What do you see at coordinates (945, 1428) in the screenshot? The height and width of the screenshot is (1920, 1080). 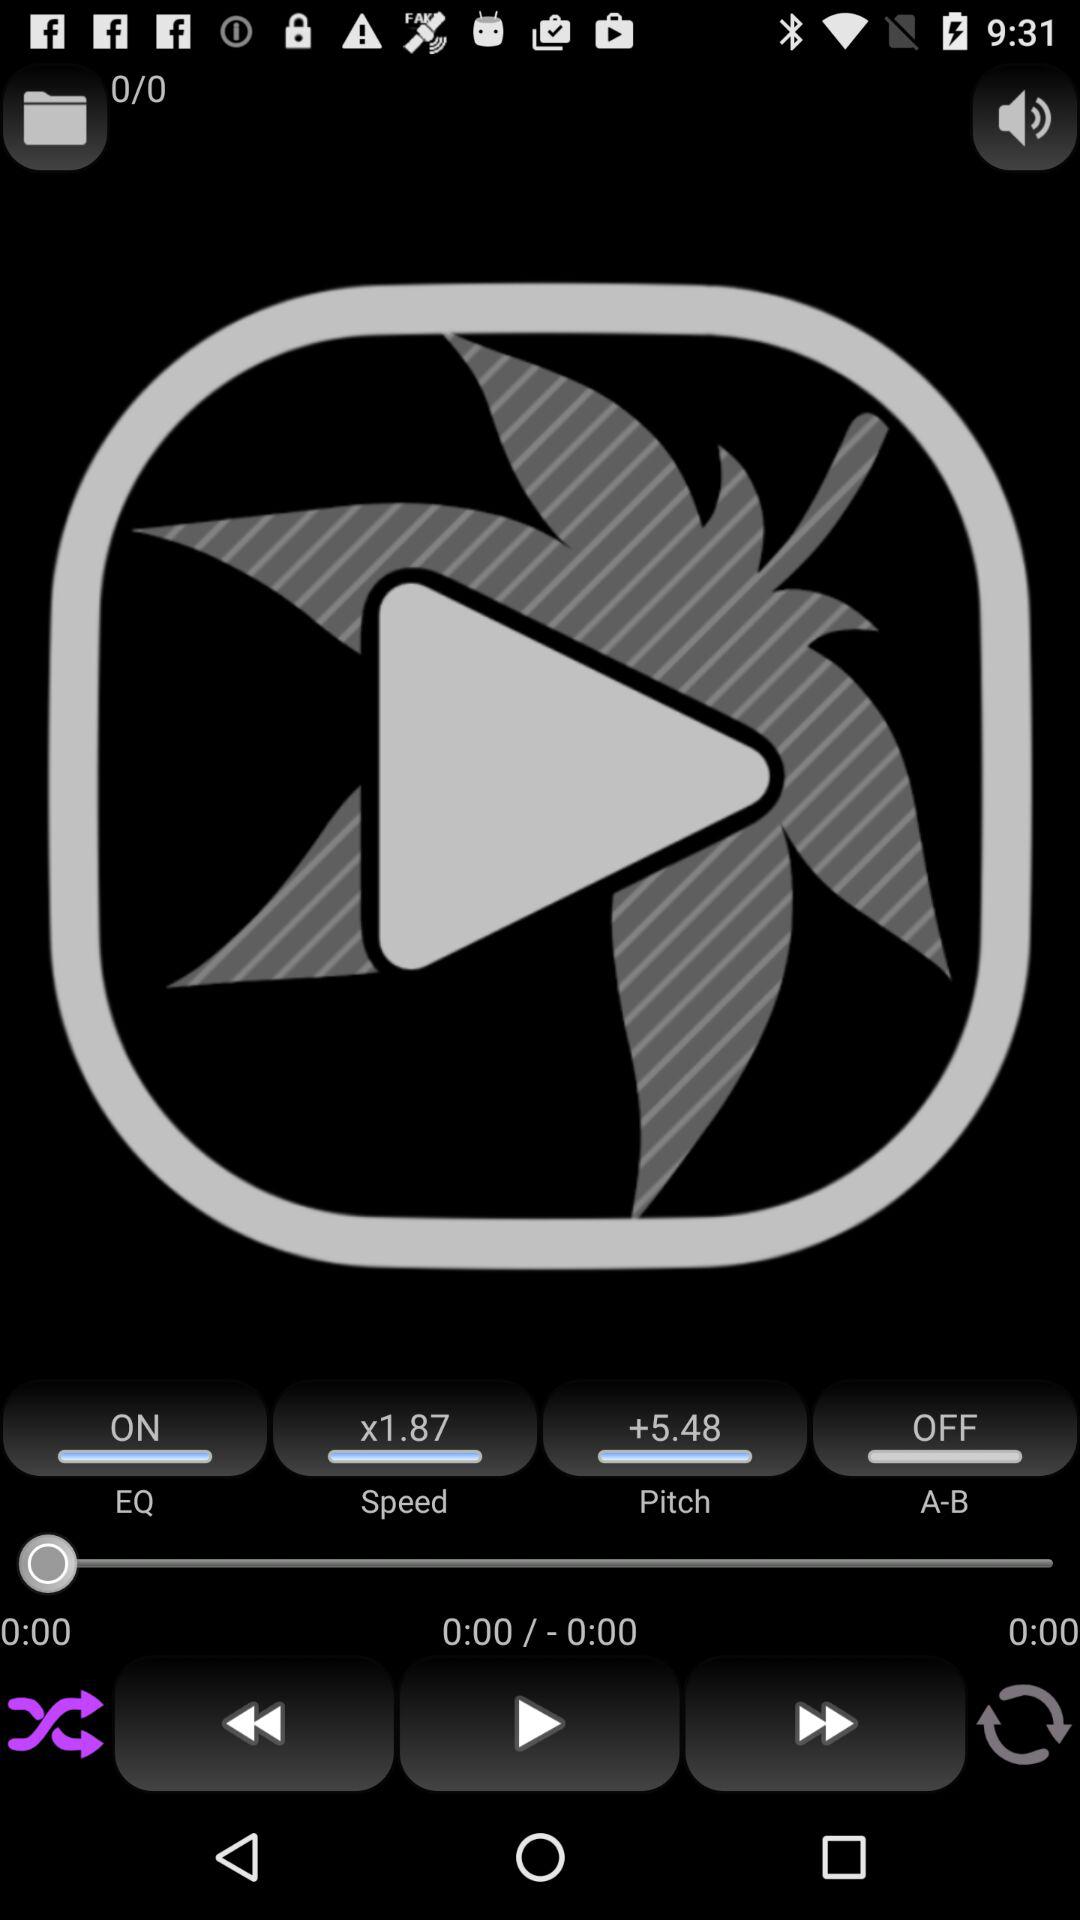 I see `turn on the item to the right of +5.48 icon` at bounding box center [945, 1428].